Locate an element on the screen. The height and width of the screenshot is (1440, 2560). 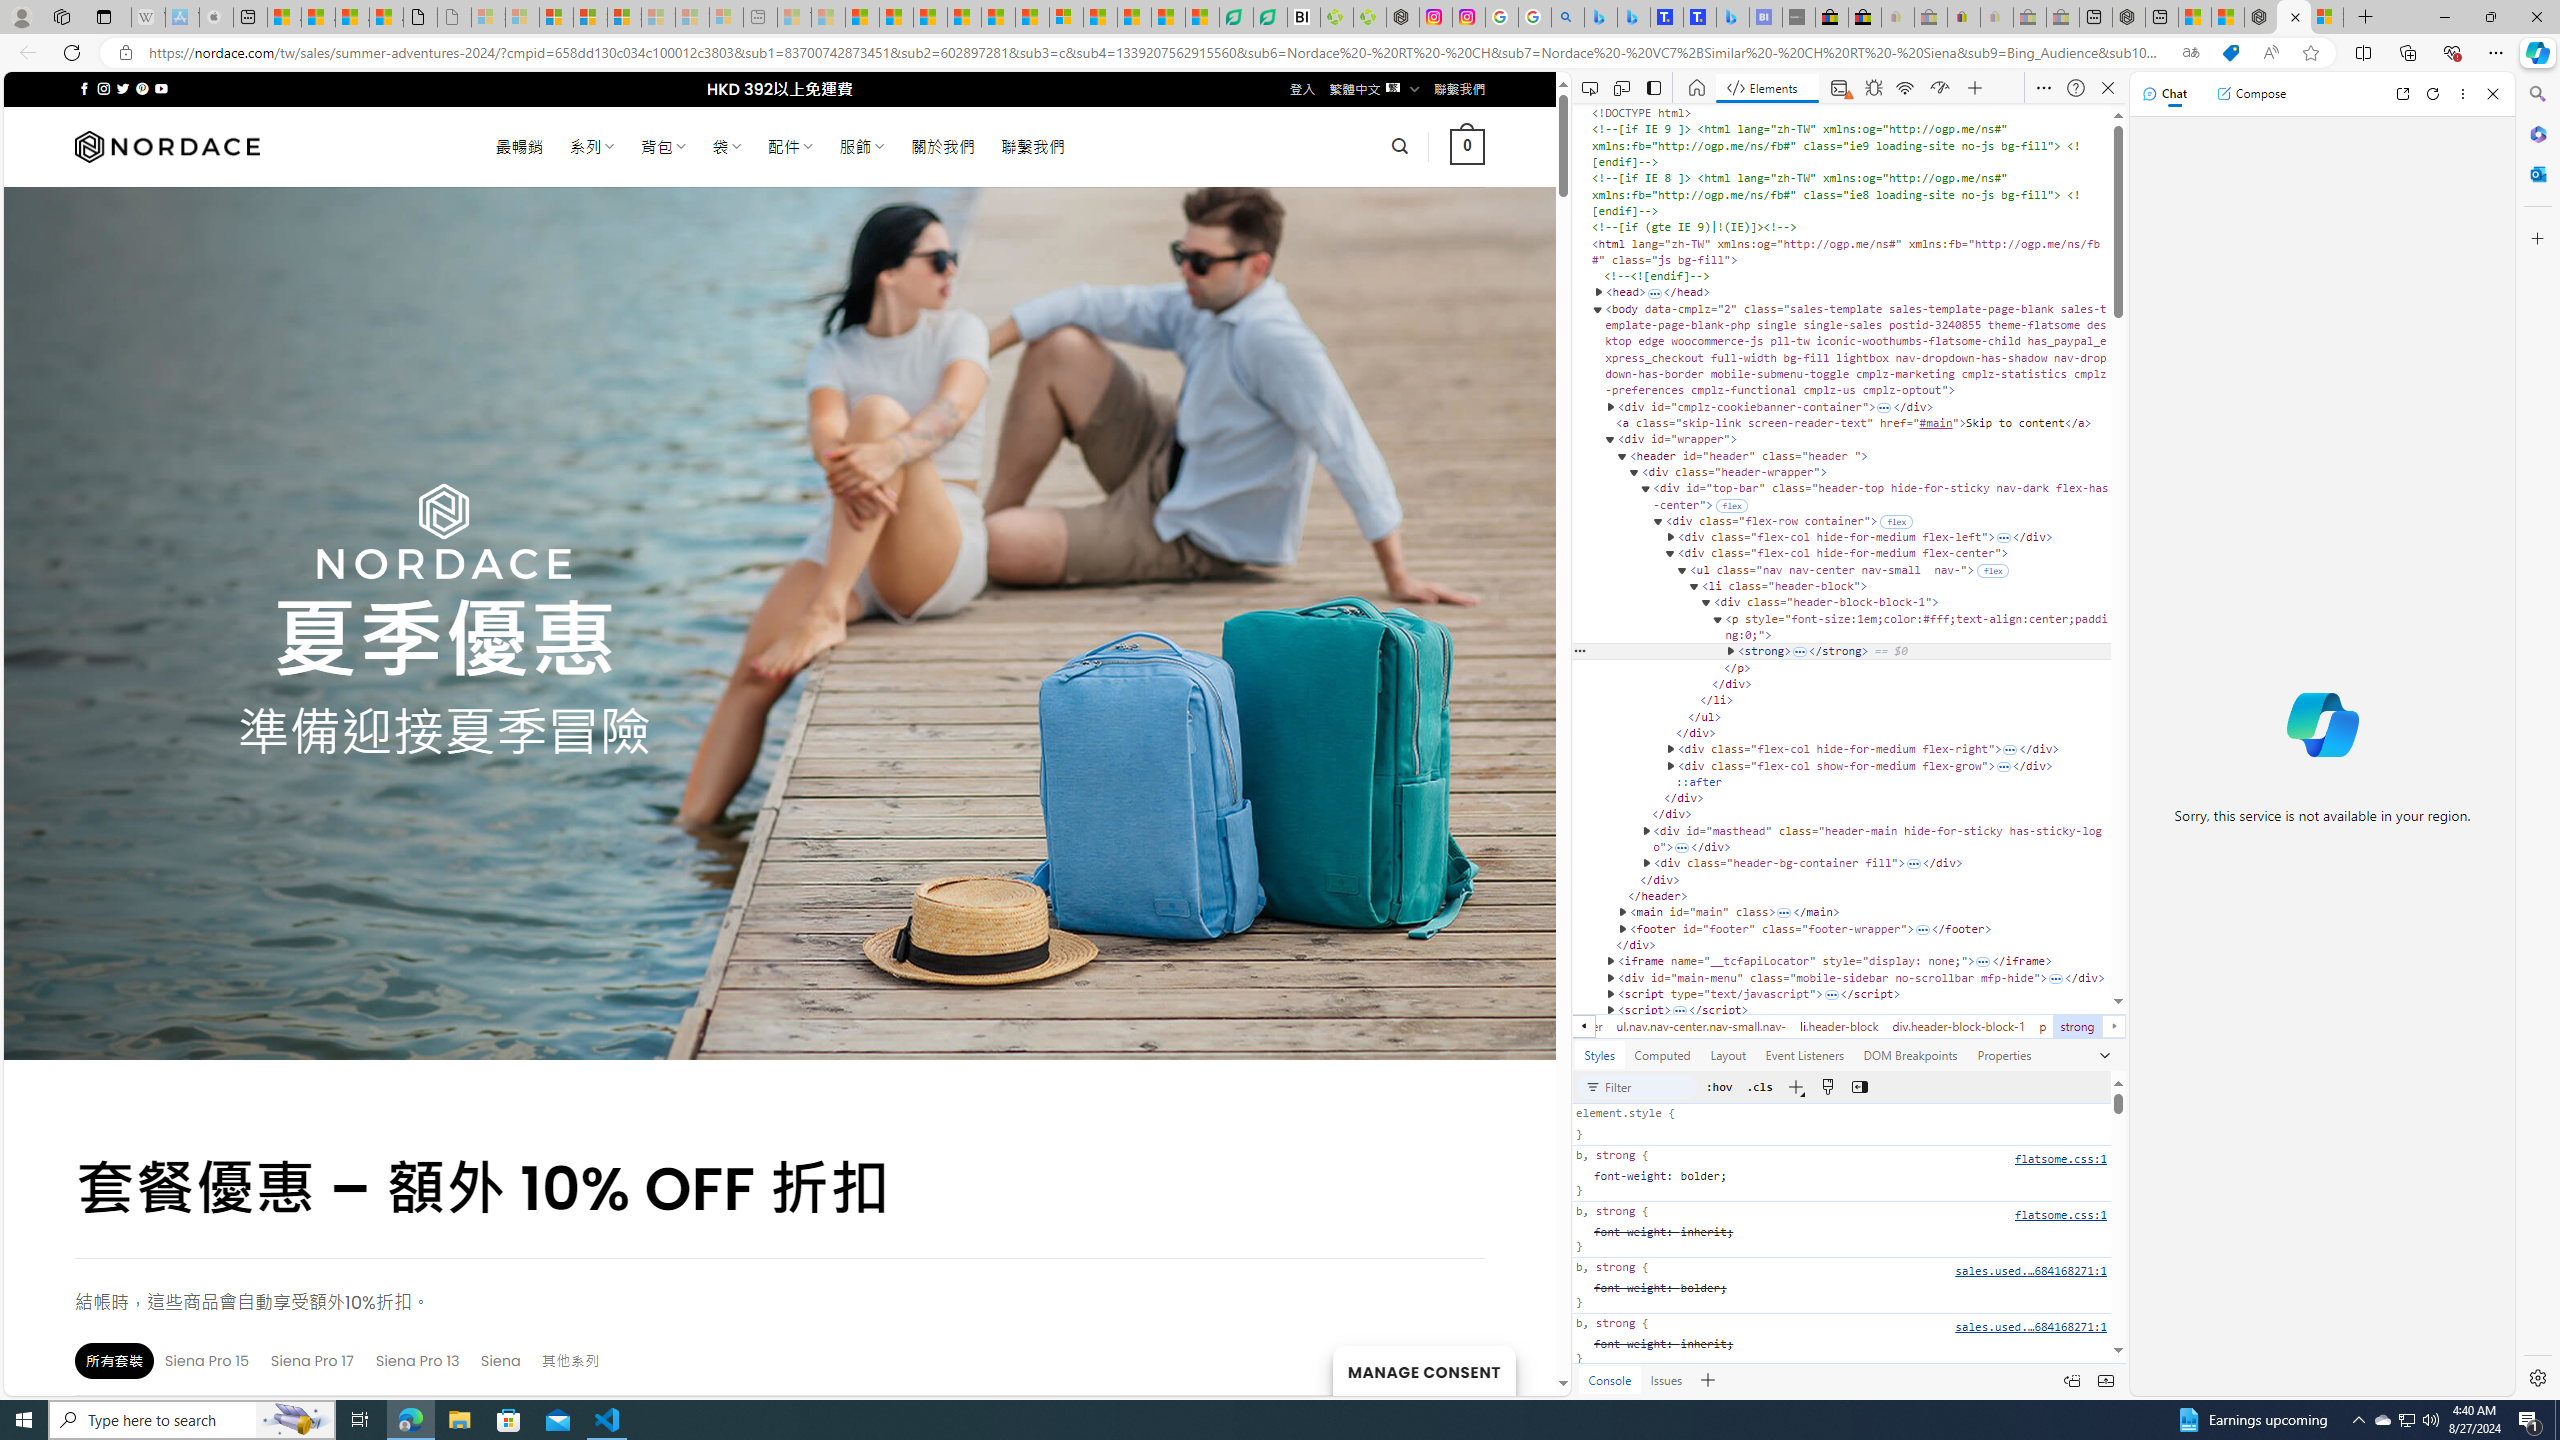
Help is located at coordinates (2074, 88).